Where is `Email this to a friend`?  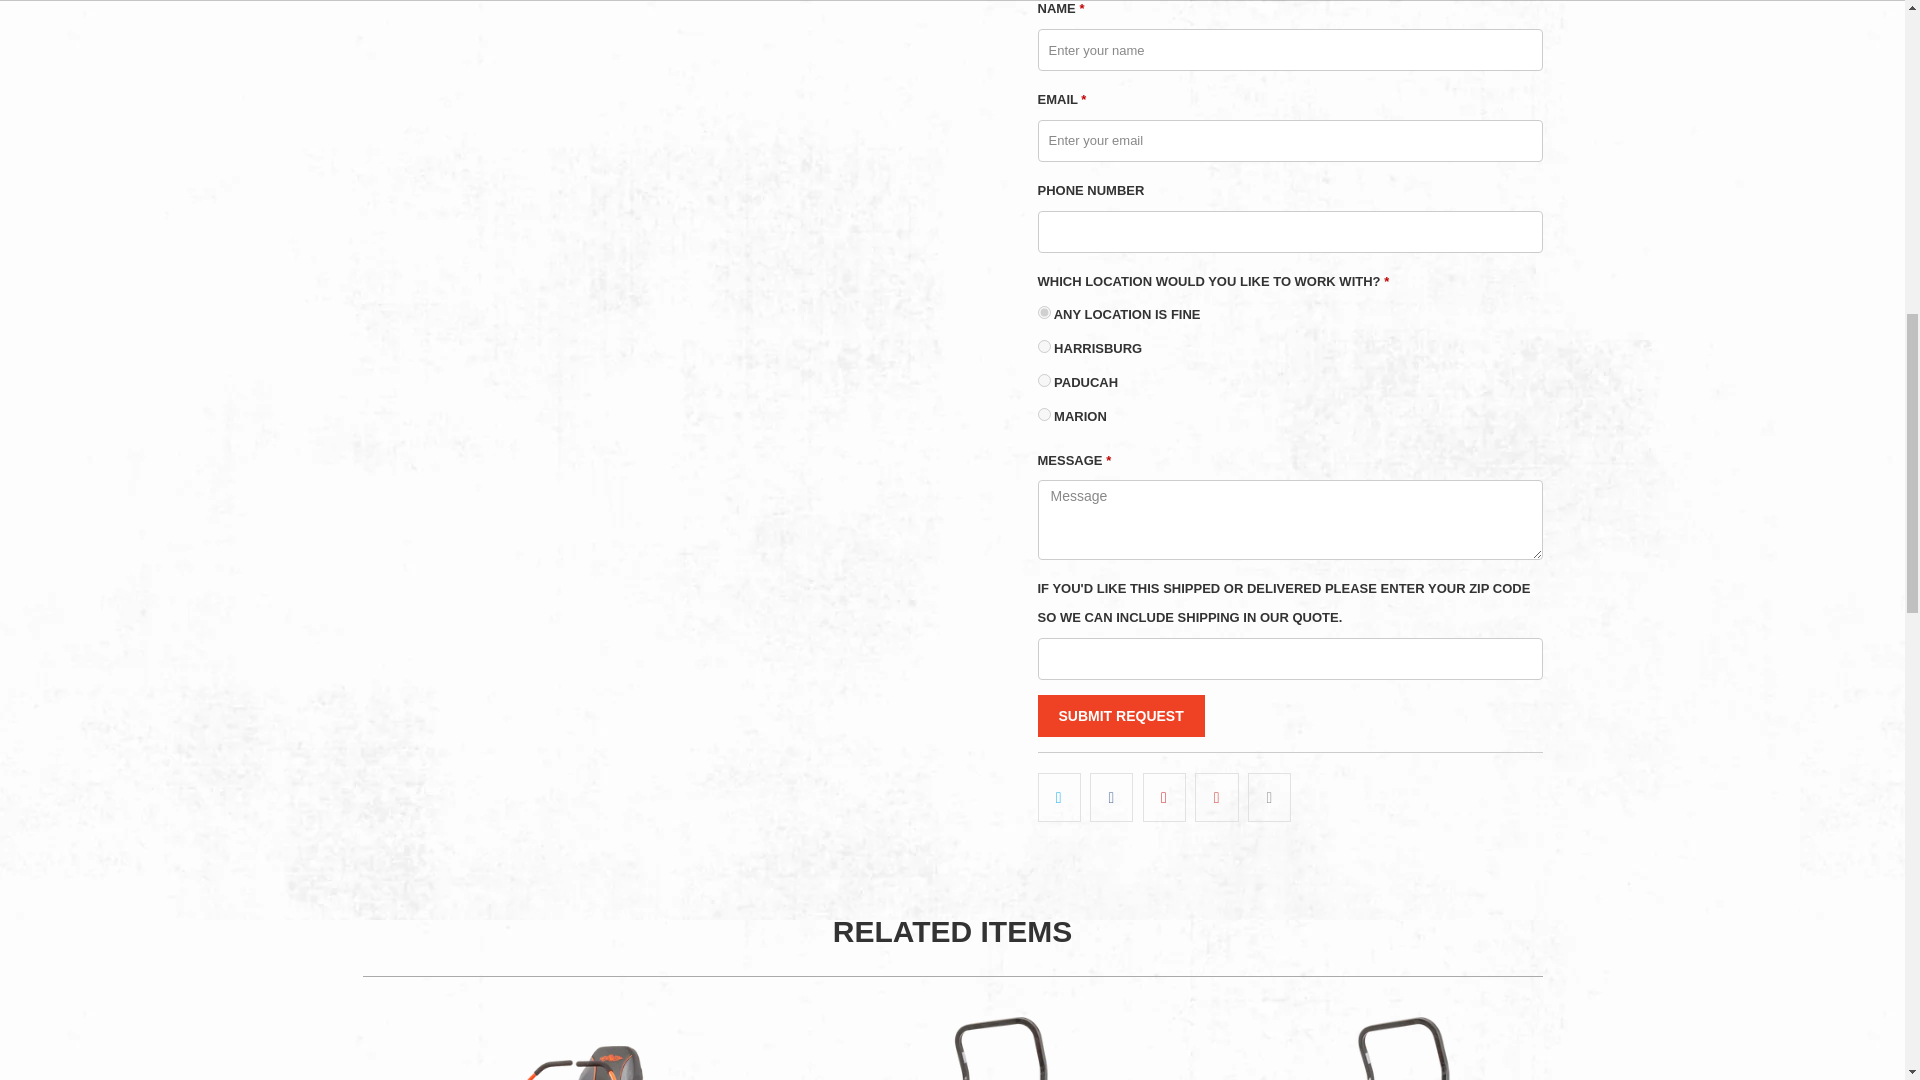
Email this to a friend is located at coordinates (1269, 797).